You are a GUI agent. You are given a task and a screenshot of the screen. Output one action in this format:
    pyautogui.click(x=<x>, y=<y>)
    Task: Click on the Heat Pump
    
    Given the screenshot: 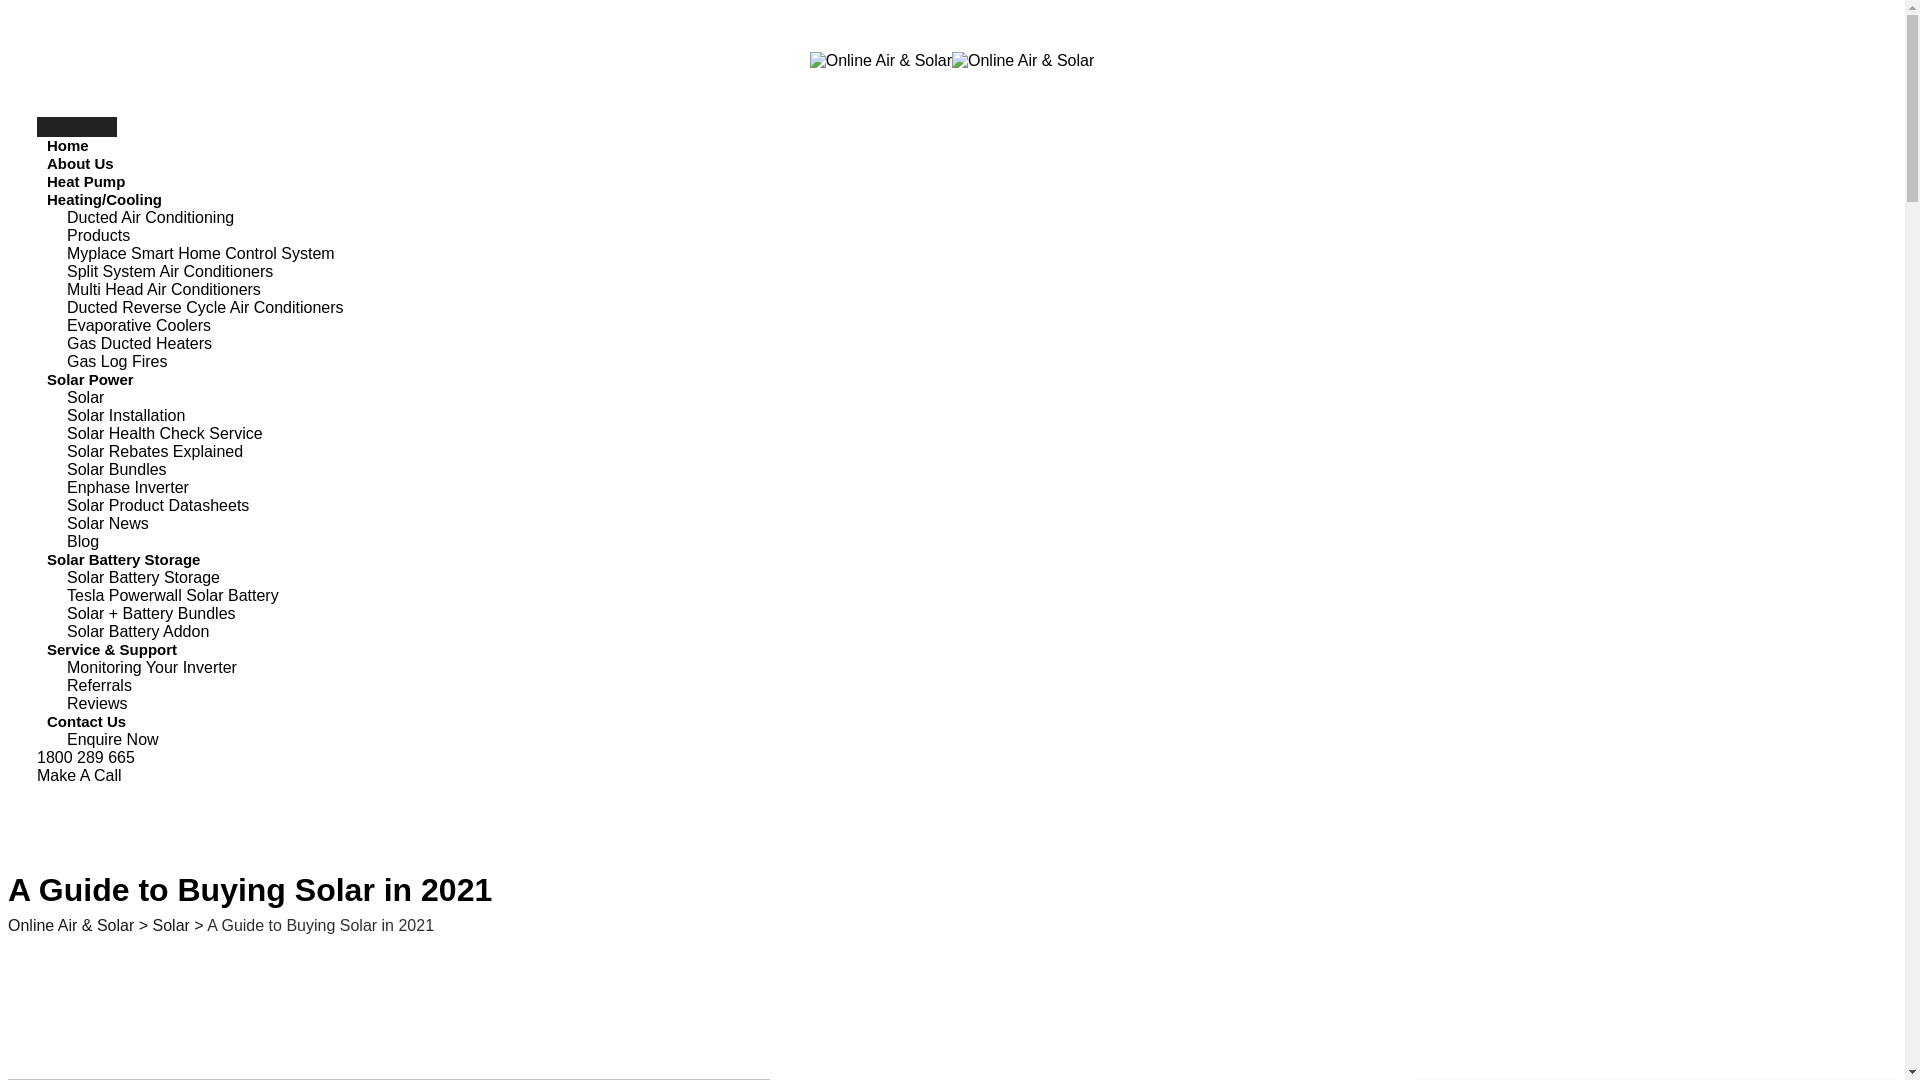 What is the action you would take?
    pyautogui.click(x=86, y=182)
    